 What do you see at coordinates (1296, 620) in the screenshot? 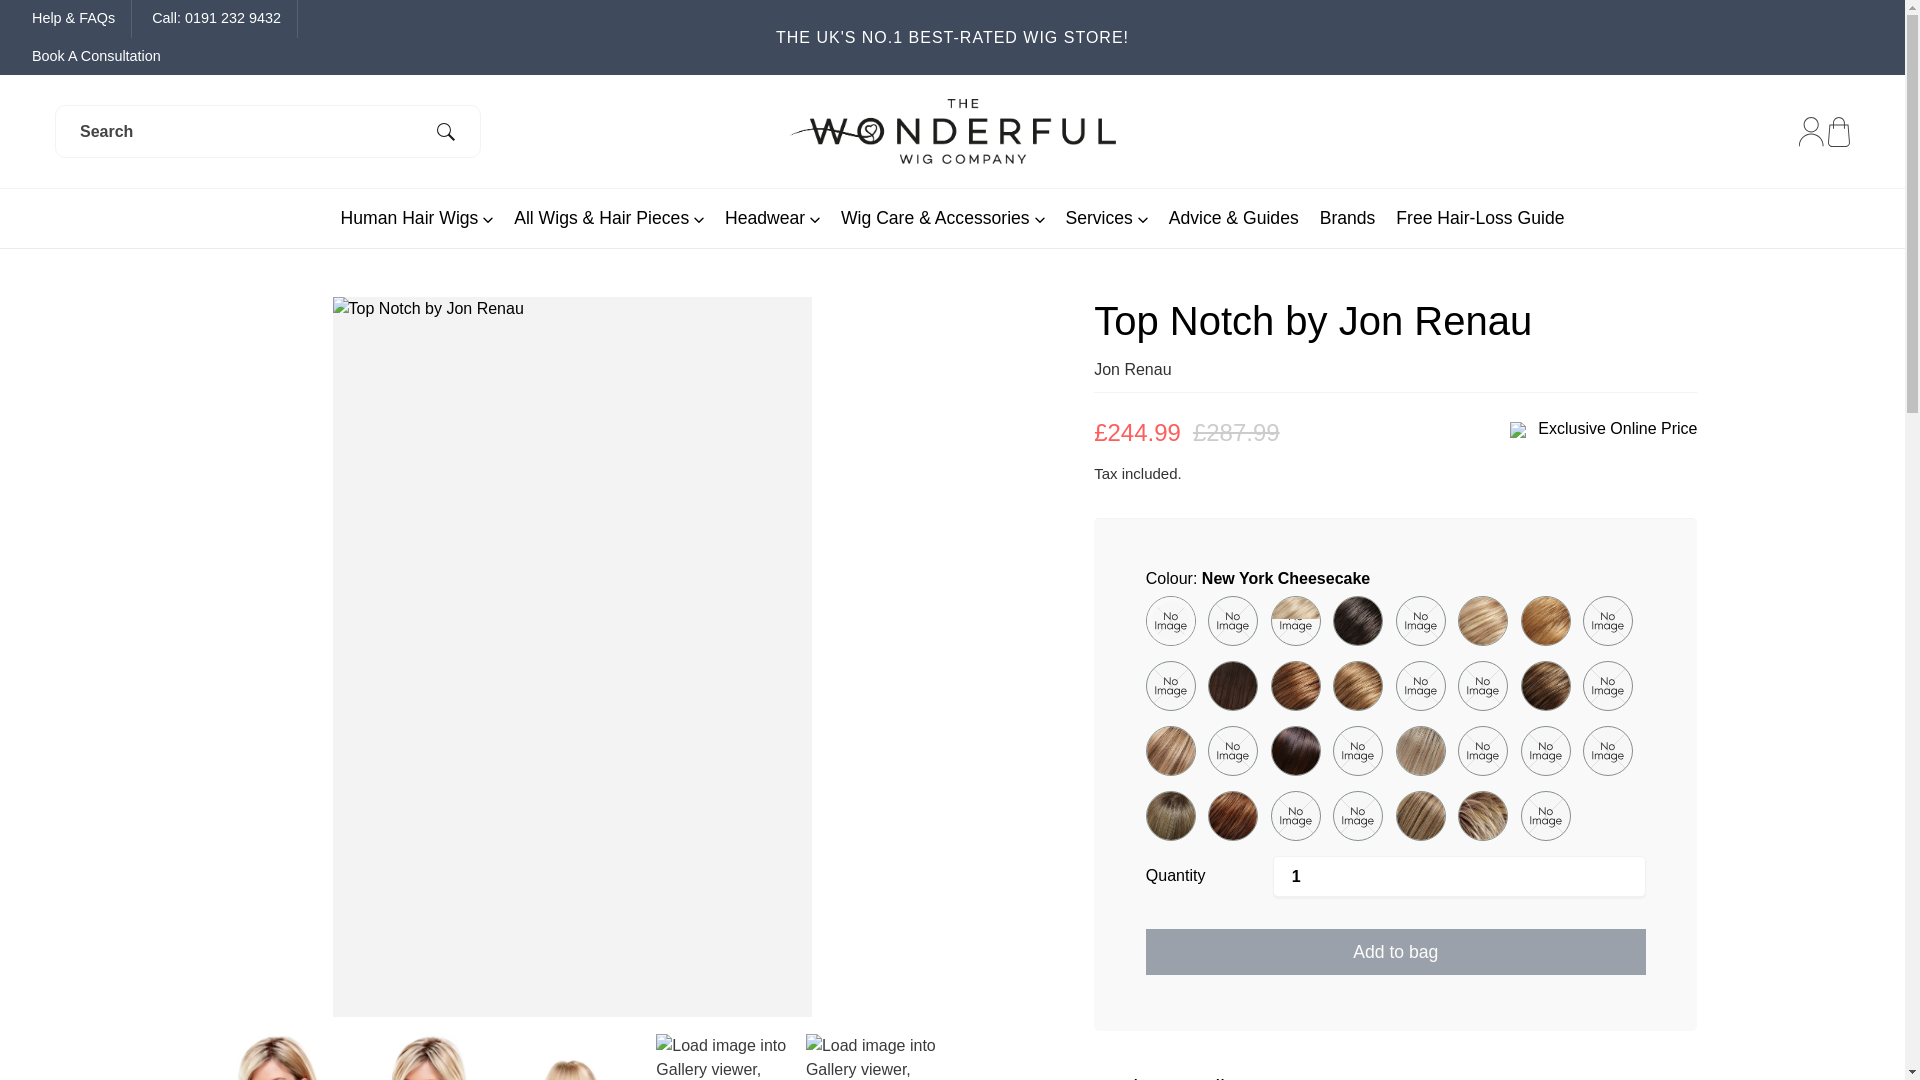
I see `Poppy Seed` at bounding box center [1296, 620].